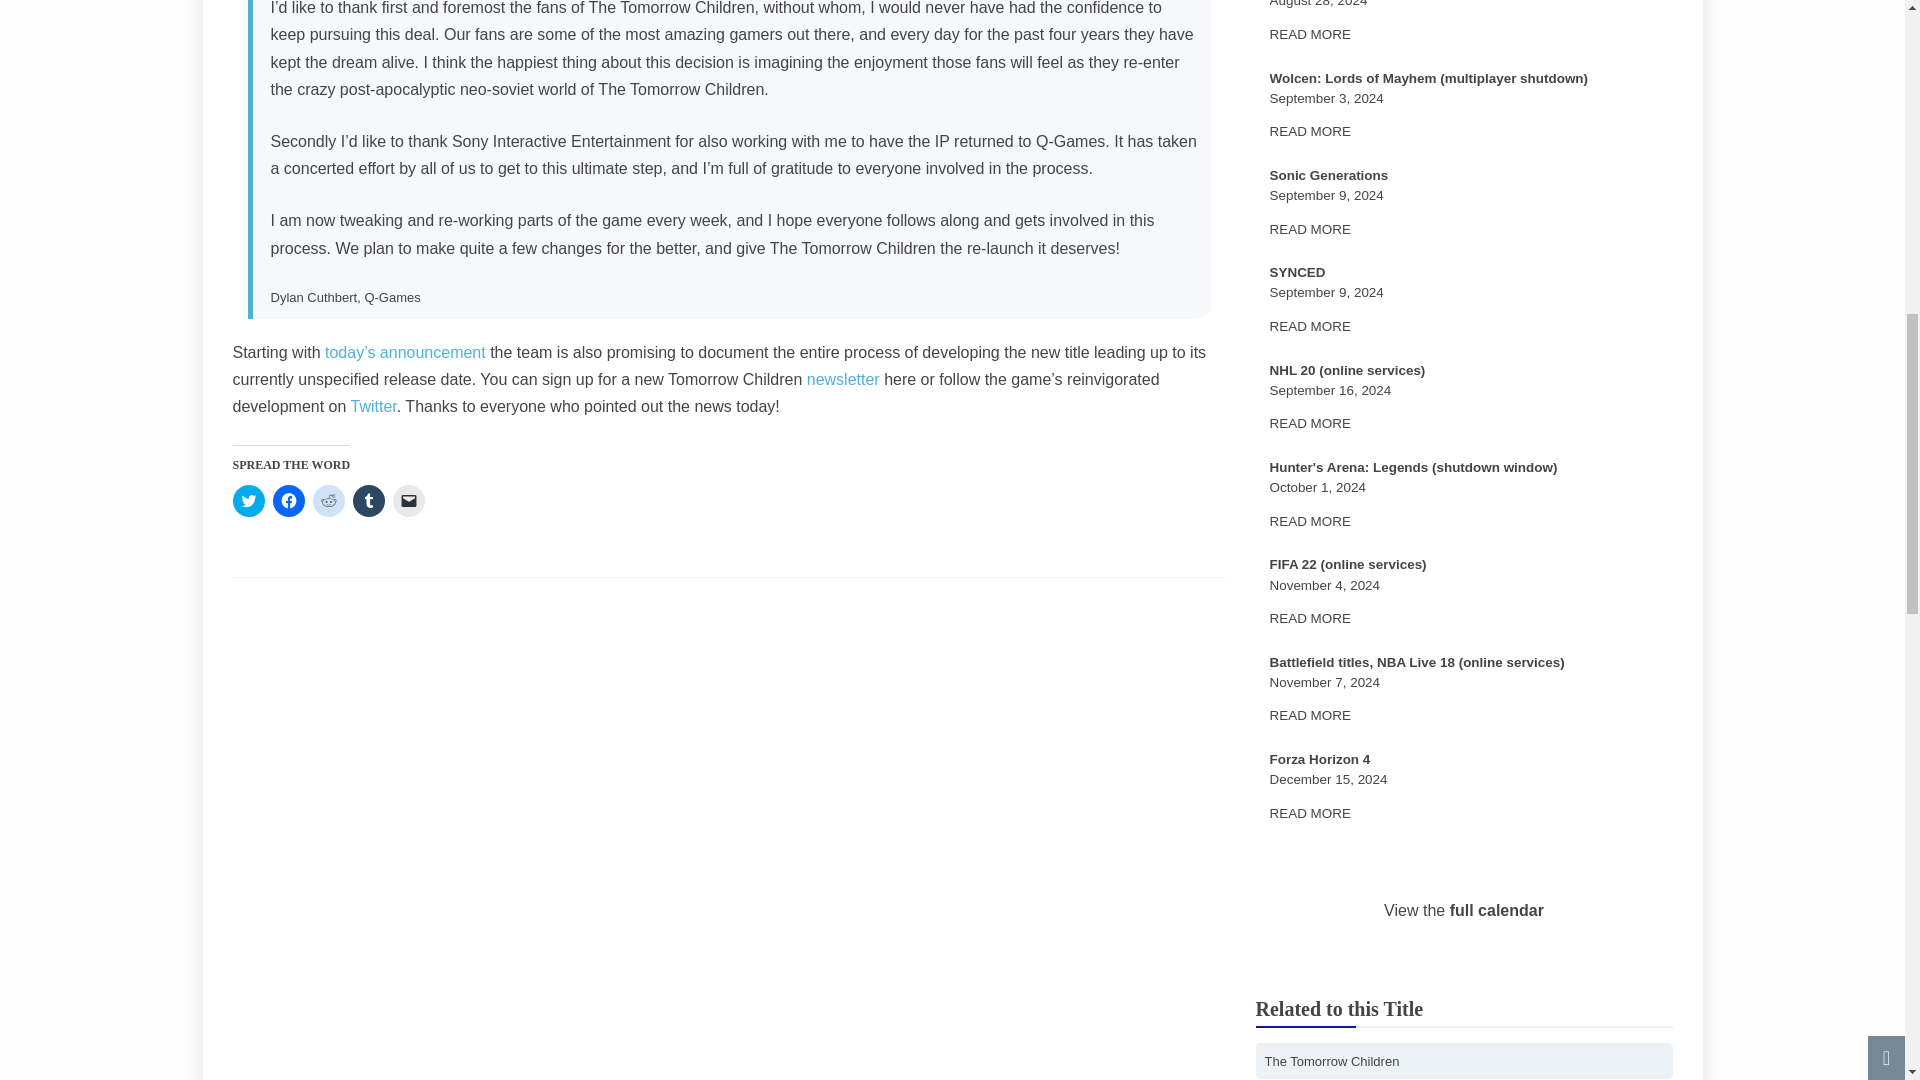  What do you see at coordinates (408, 500) in the screenshot?
I see `Click to email a link to a friend` at bounding box center [408, 500].